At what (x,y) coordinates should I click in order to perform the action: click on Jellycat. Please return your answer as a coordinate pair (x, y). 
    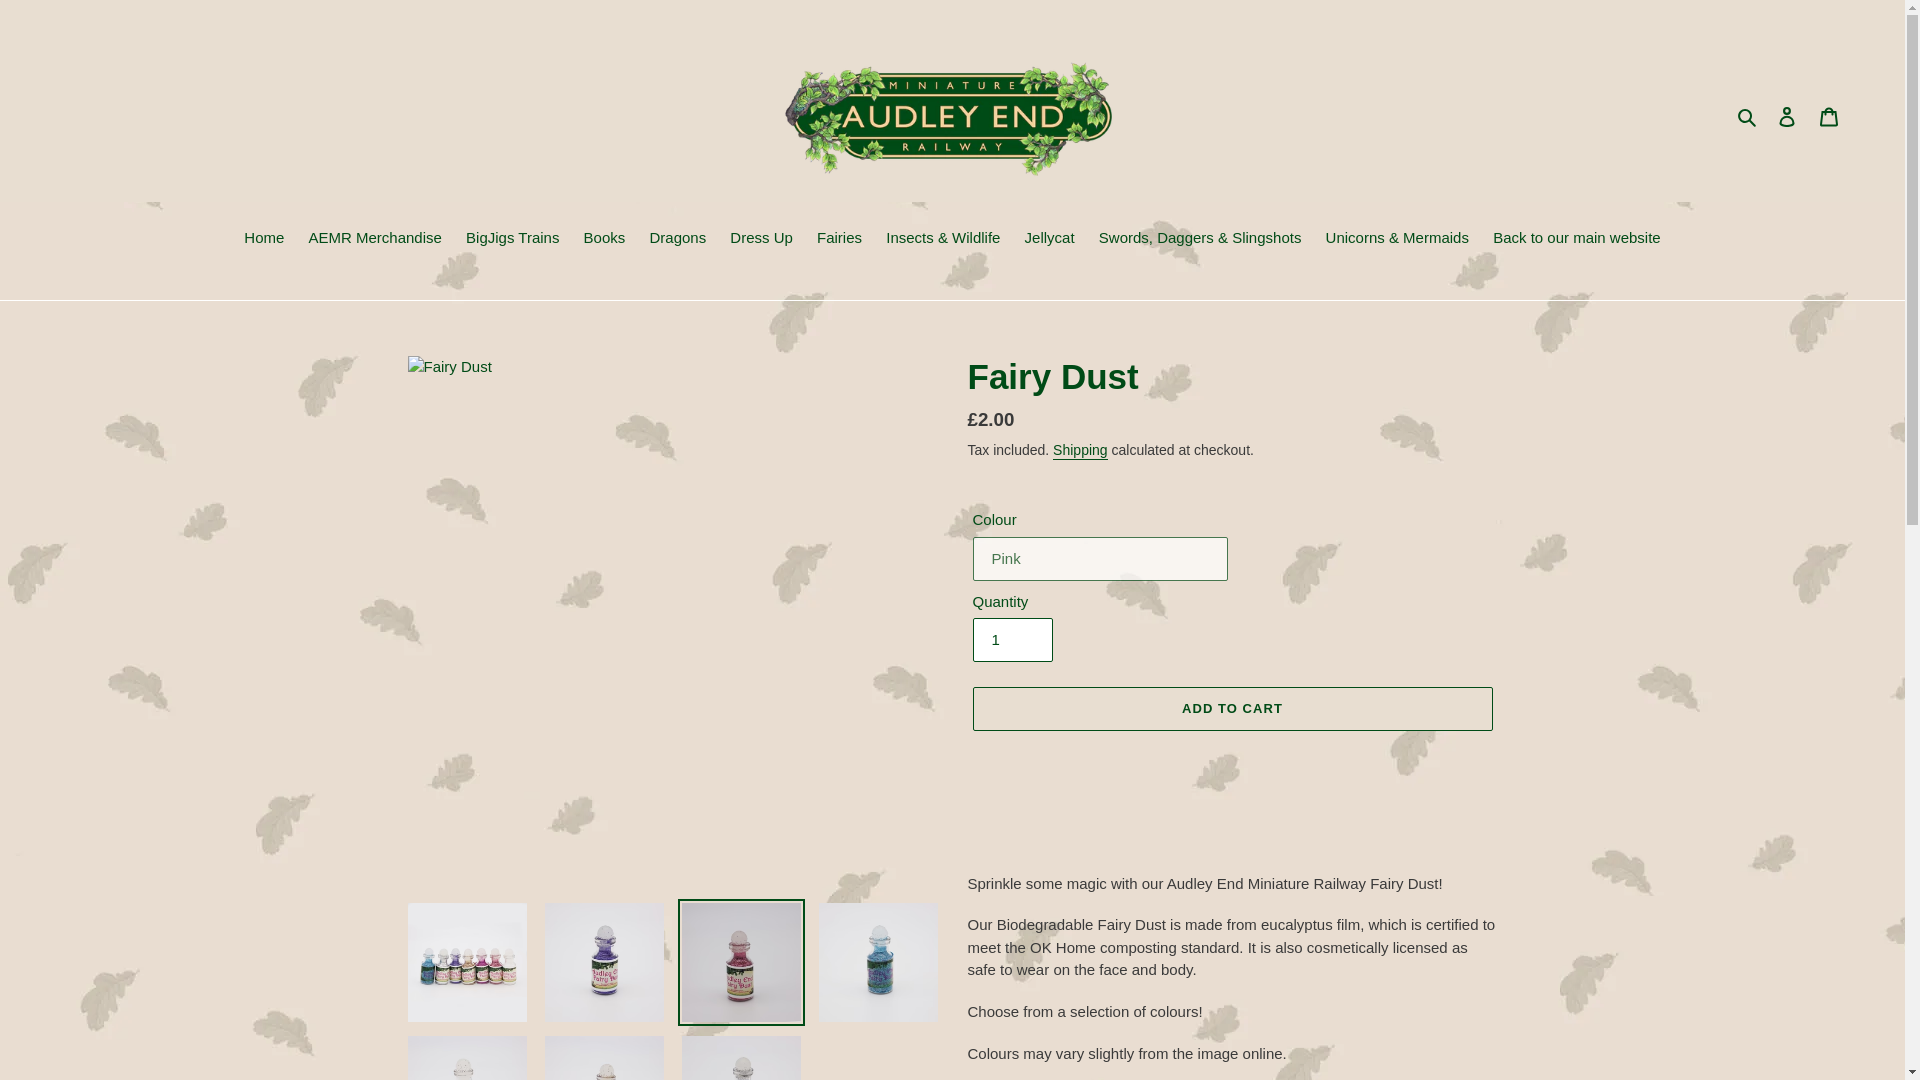
    Looking at the image, I should click on (1050, 239).